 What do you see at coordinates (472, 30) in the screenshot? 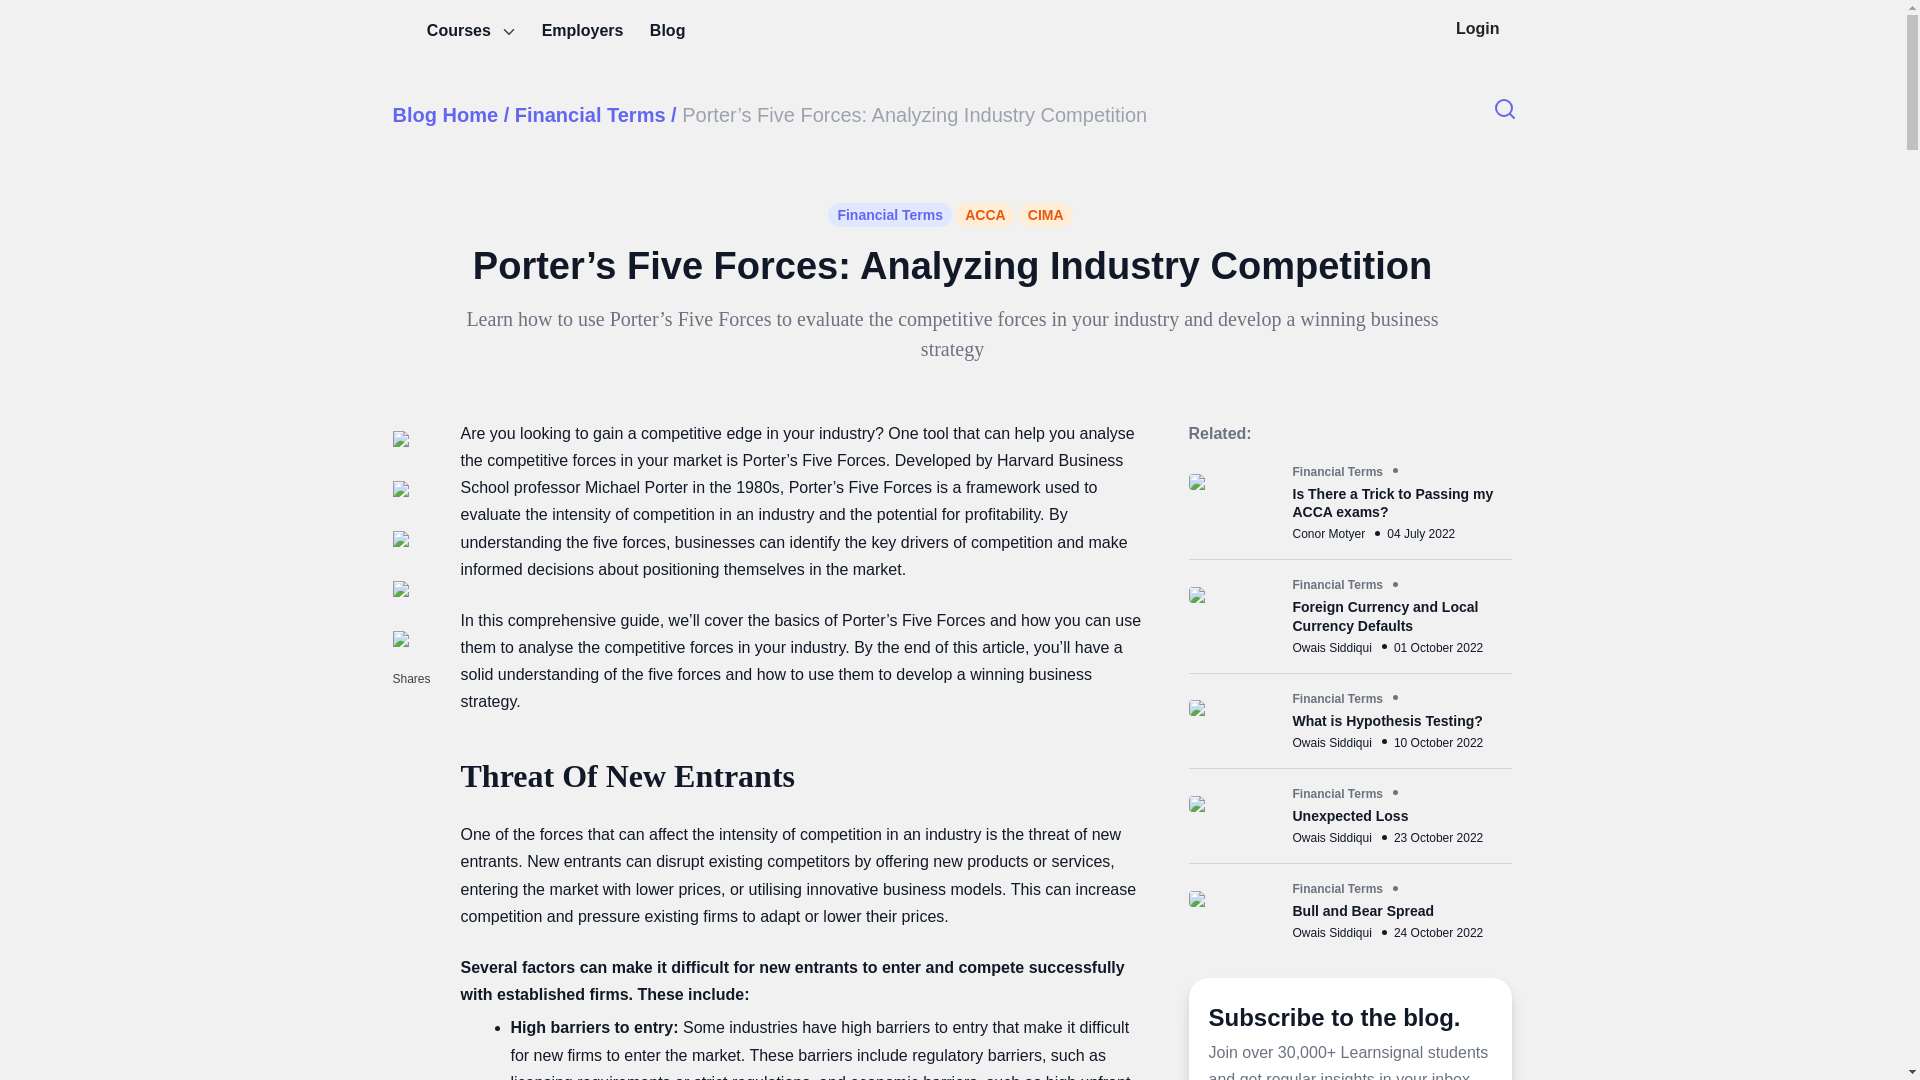
I see `Courses` at bounding box center [472, 30].